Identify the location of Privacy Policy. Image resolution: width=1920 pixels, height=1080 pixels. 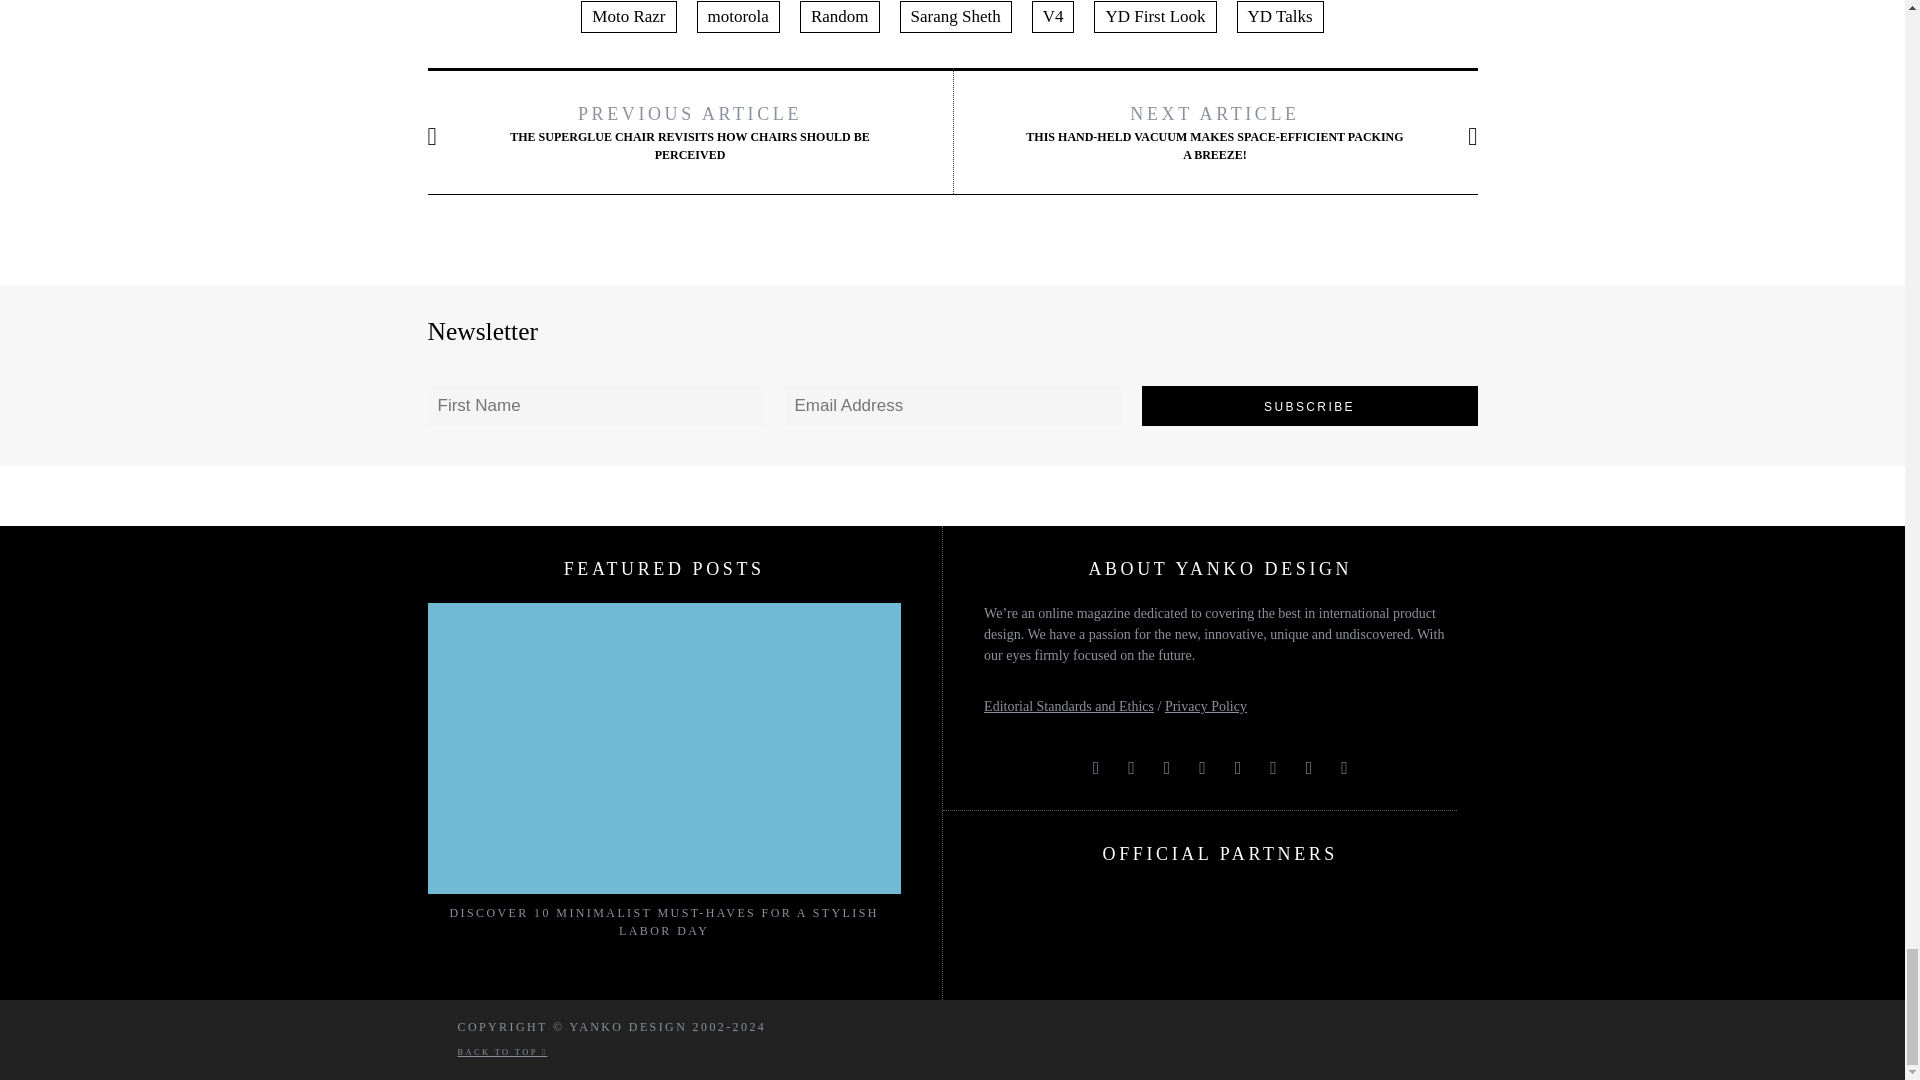
(1206, 706).